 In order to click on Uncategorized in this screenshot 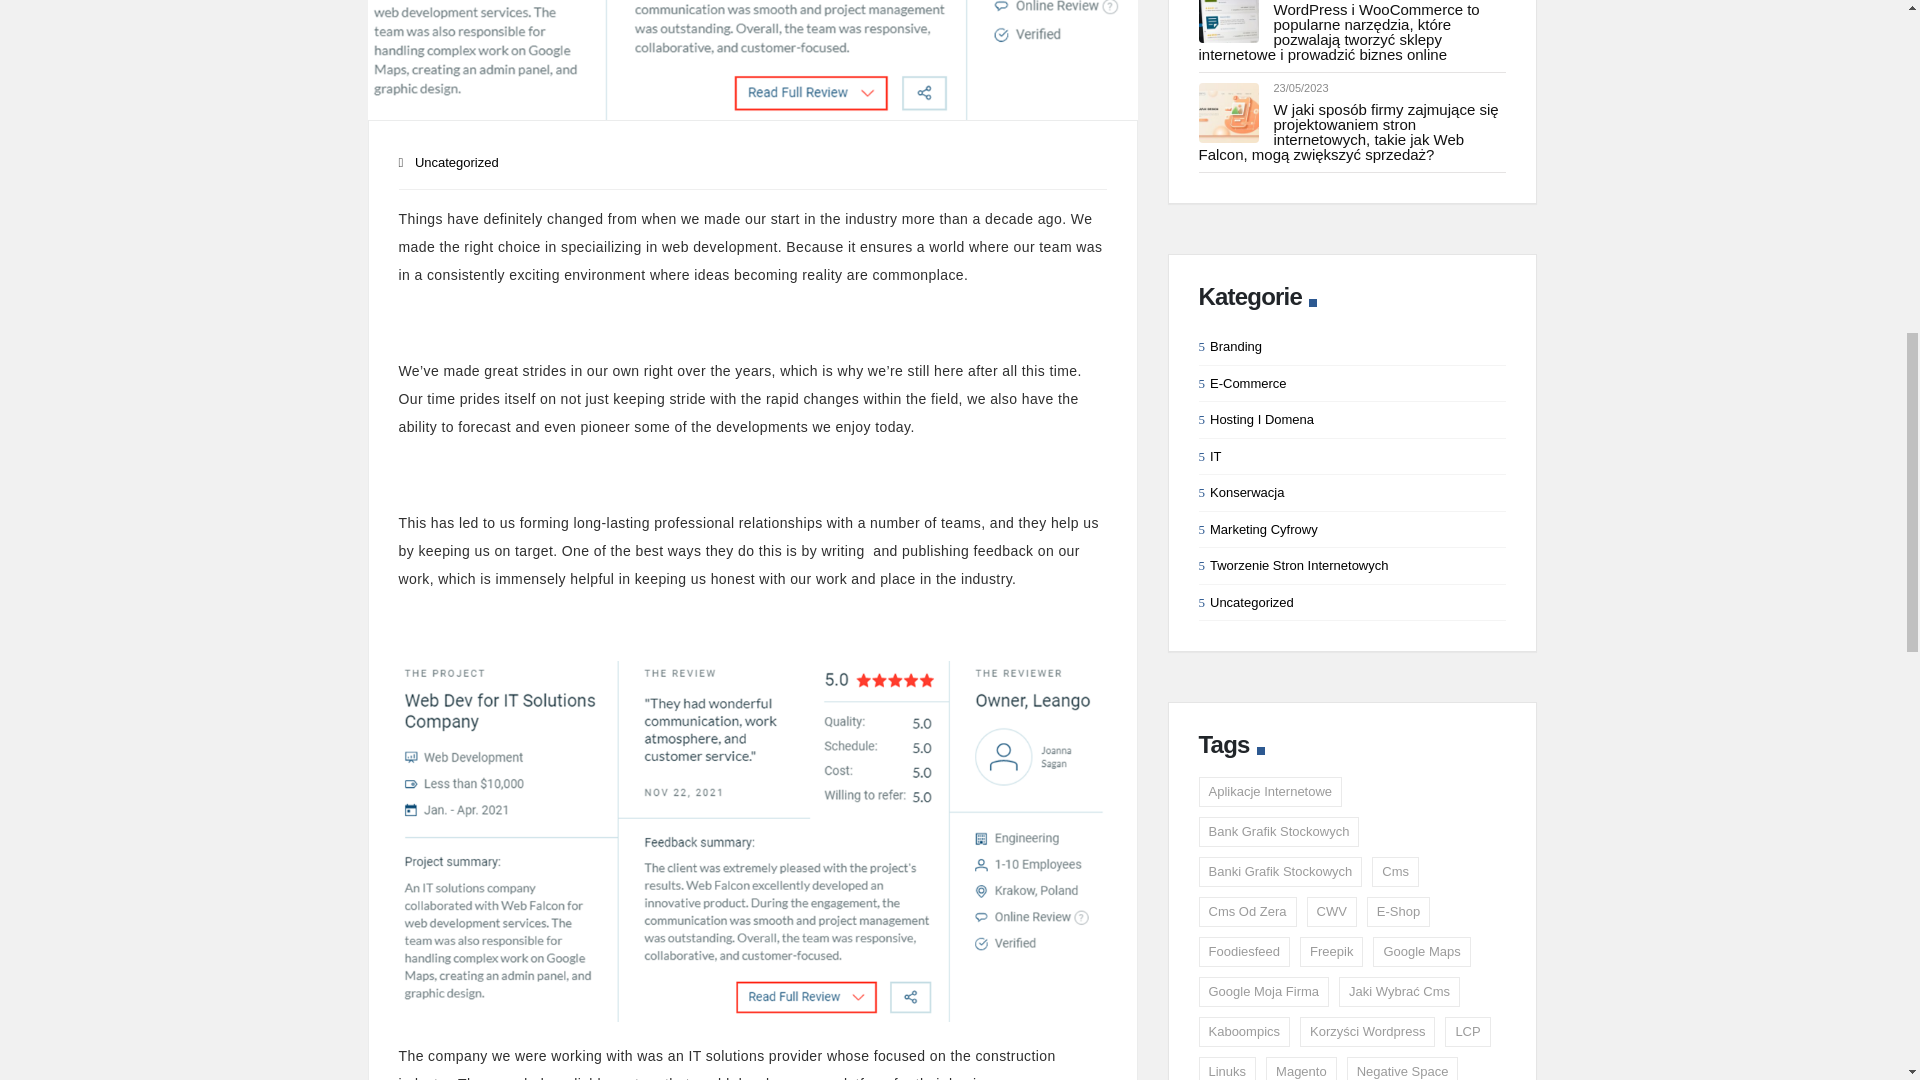, I will do `click(1252, 602)`.